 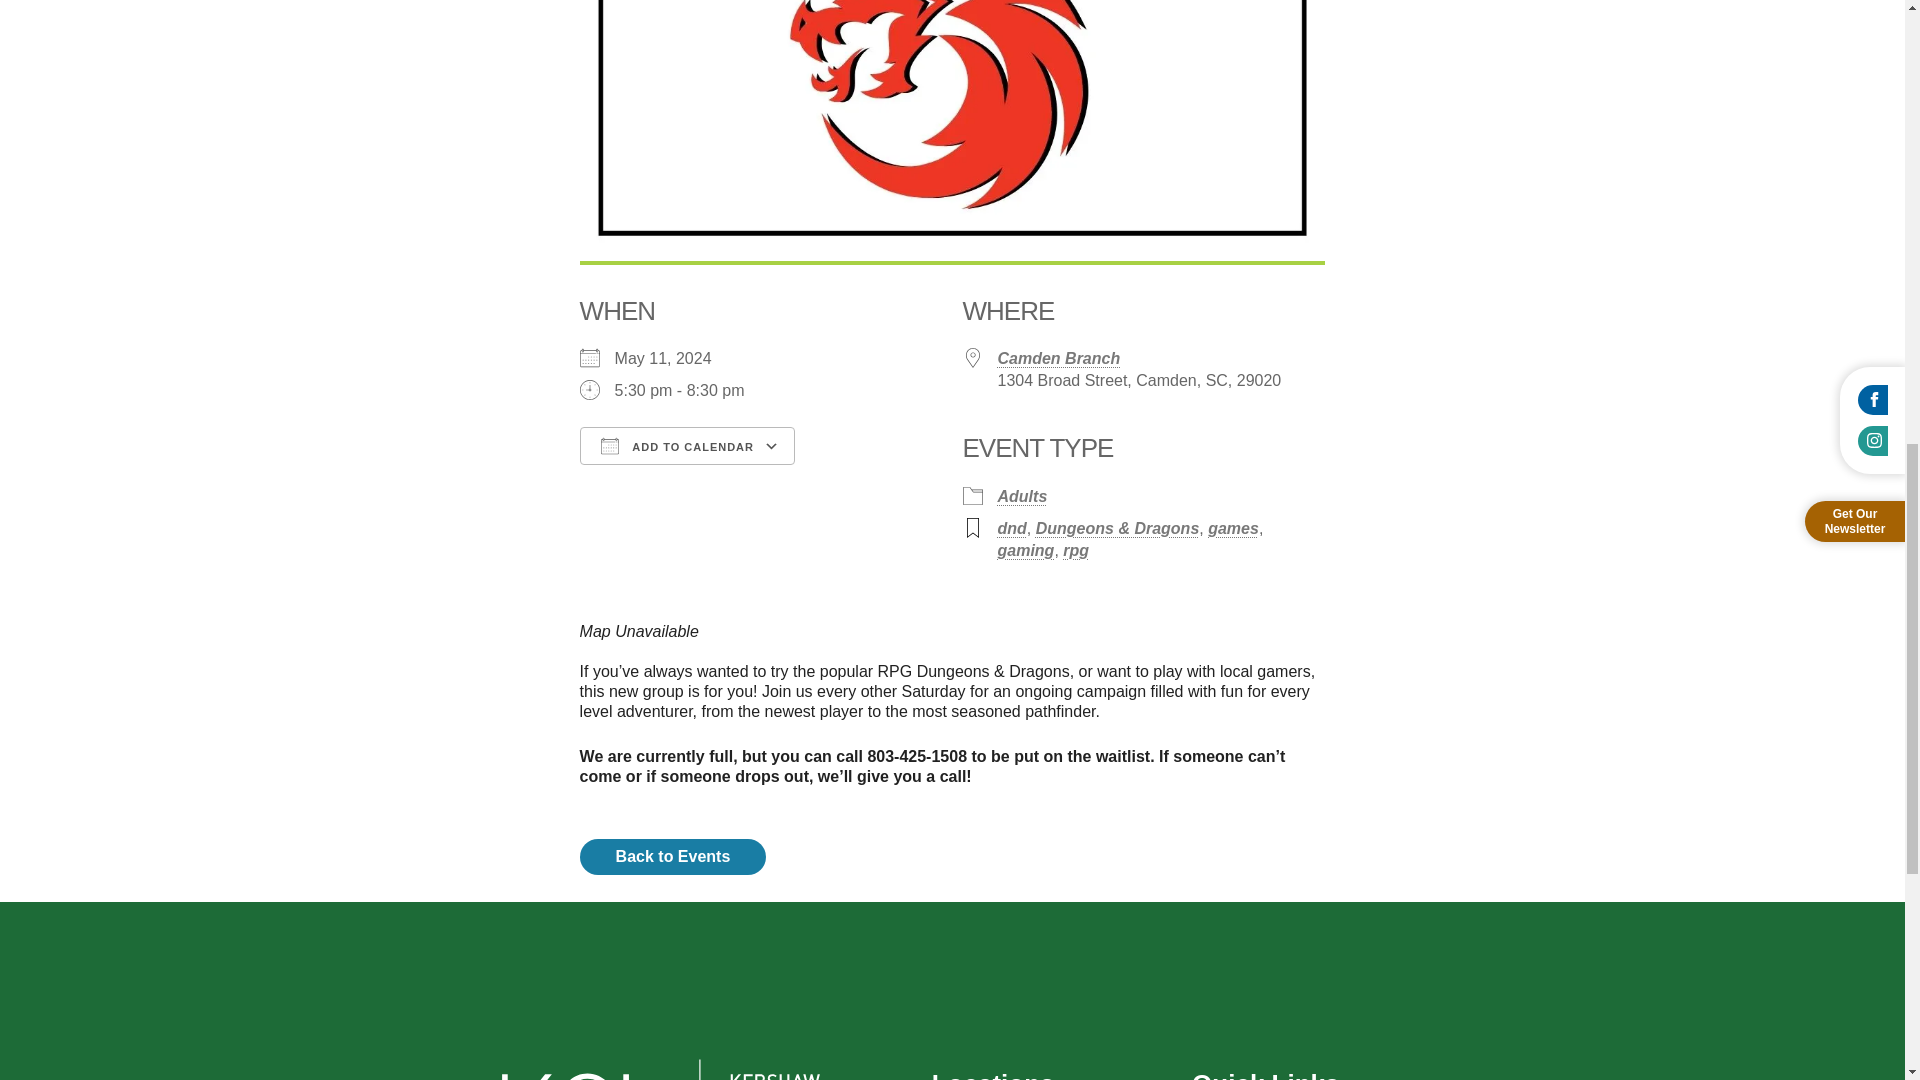 I want to click on Google Calendar, so click(x=876, y=481).